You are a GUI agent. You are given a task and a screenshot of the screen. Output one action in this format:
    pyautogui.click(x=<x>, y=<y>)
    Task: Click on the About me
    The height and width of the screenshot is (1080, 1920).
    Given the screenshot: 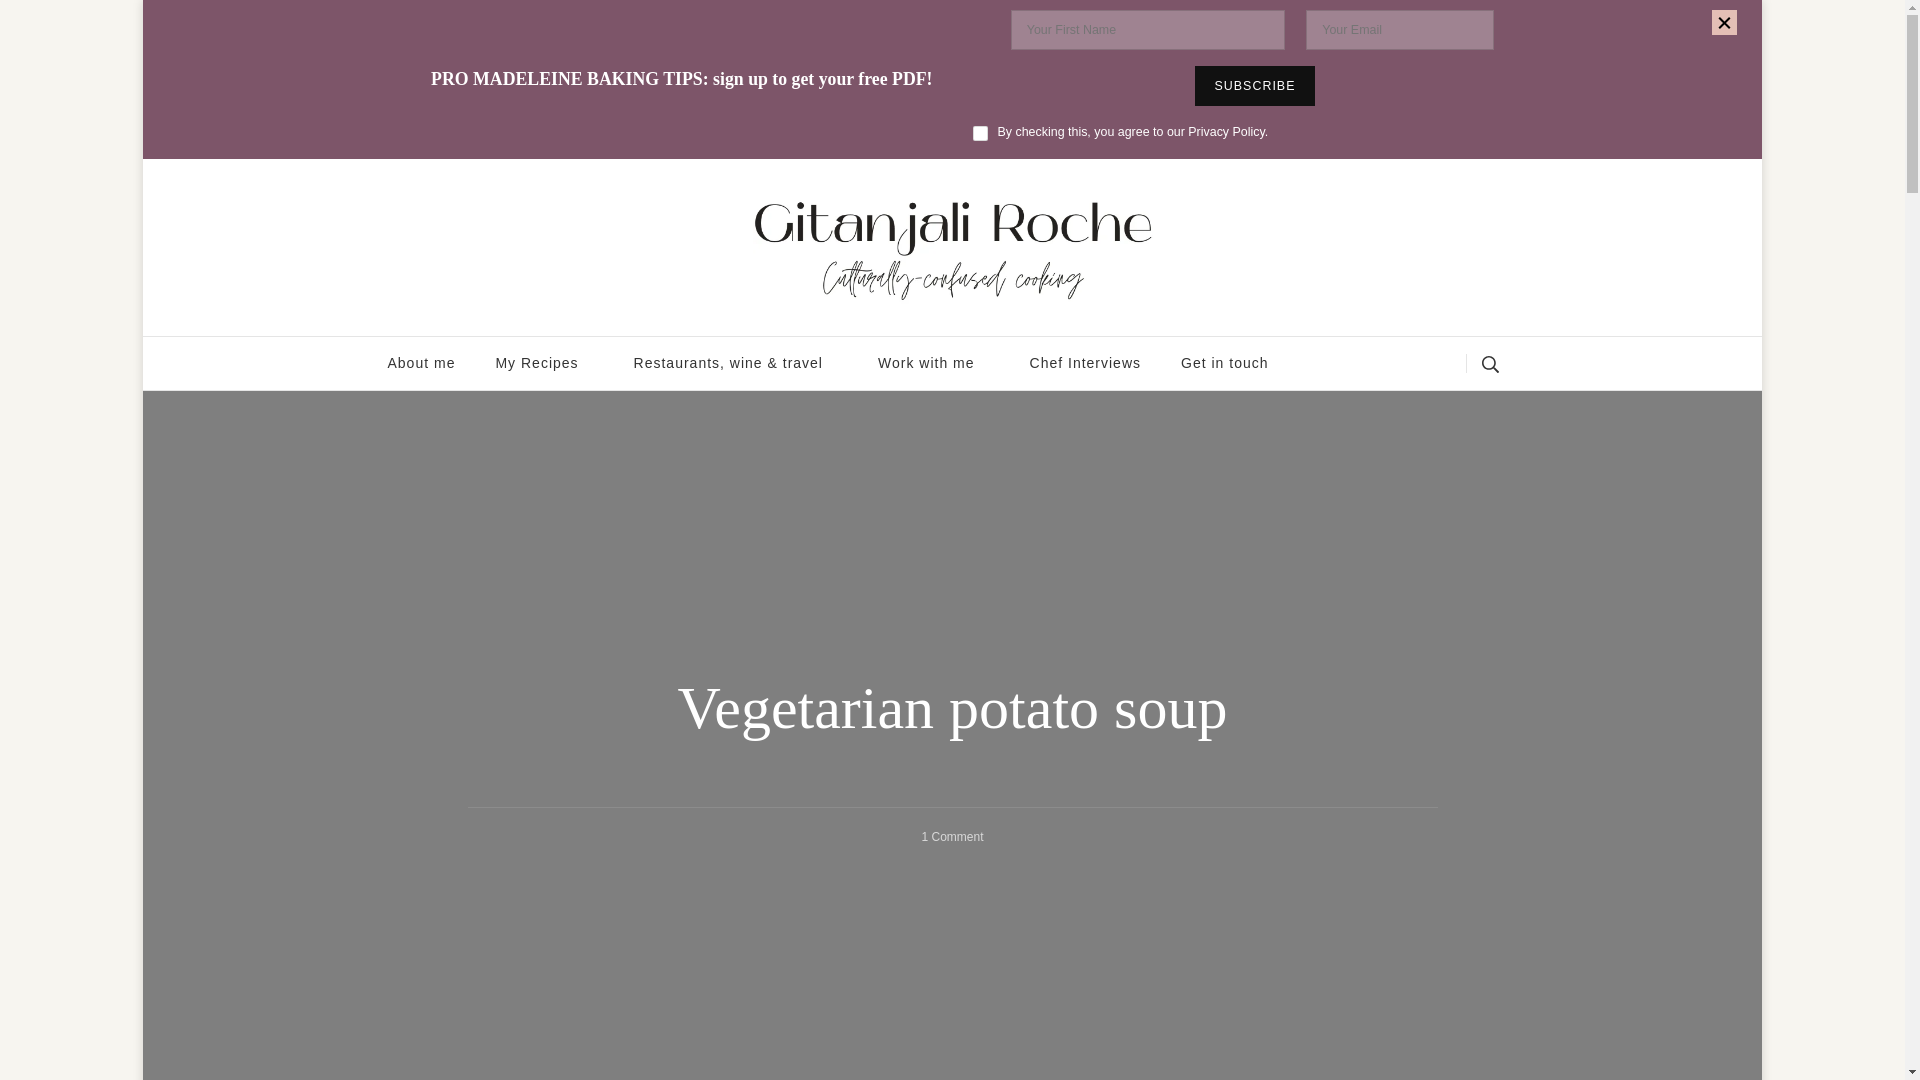 What is the action you would take?
    pyautogui.click(x=422, y=362)
    